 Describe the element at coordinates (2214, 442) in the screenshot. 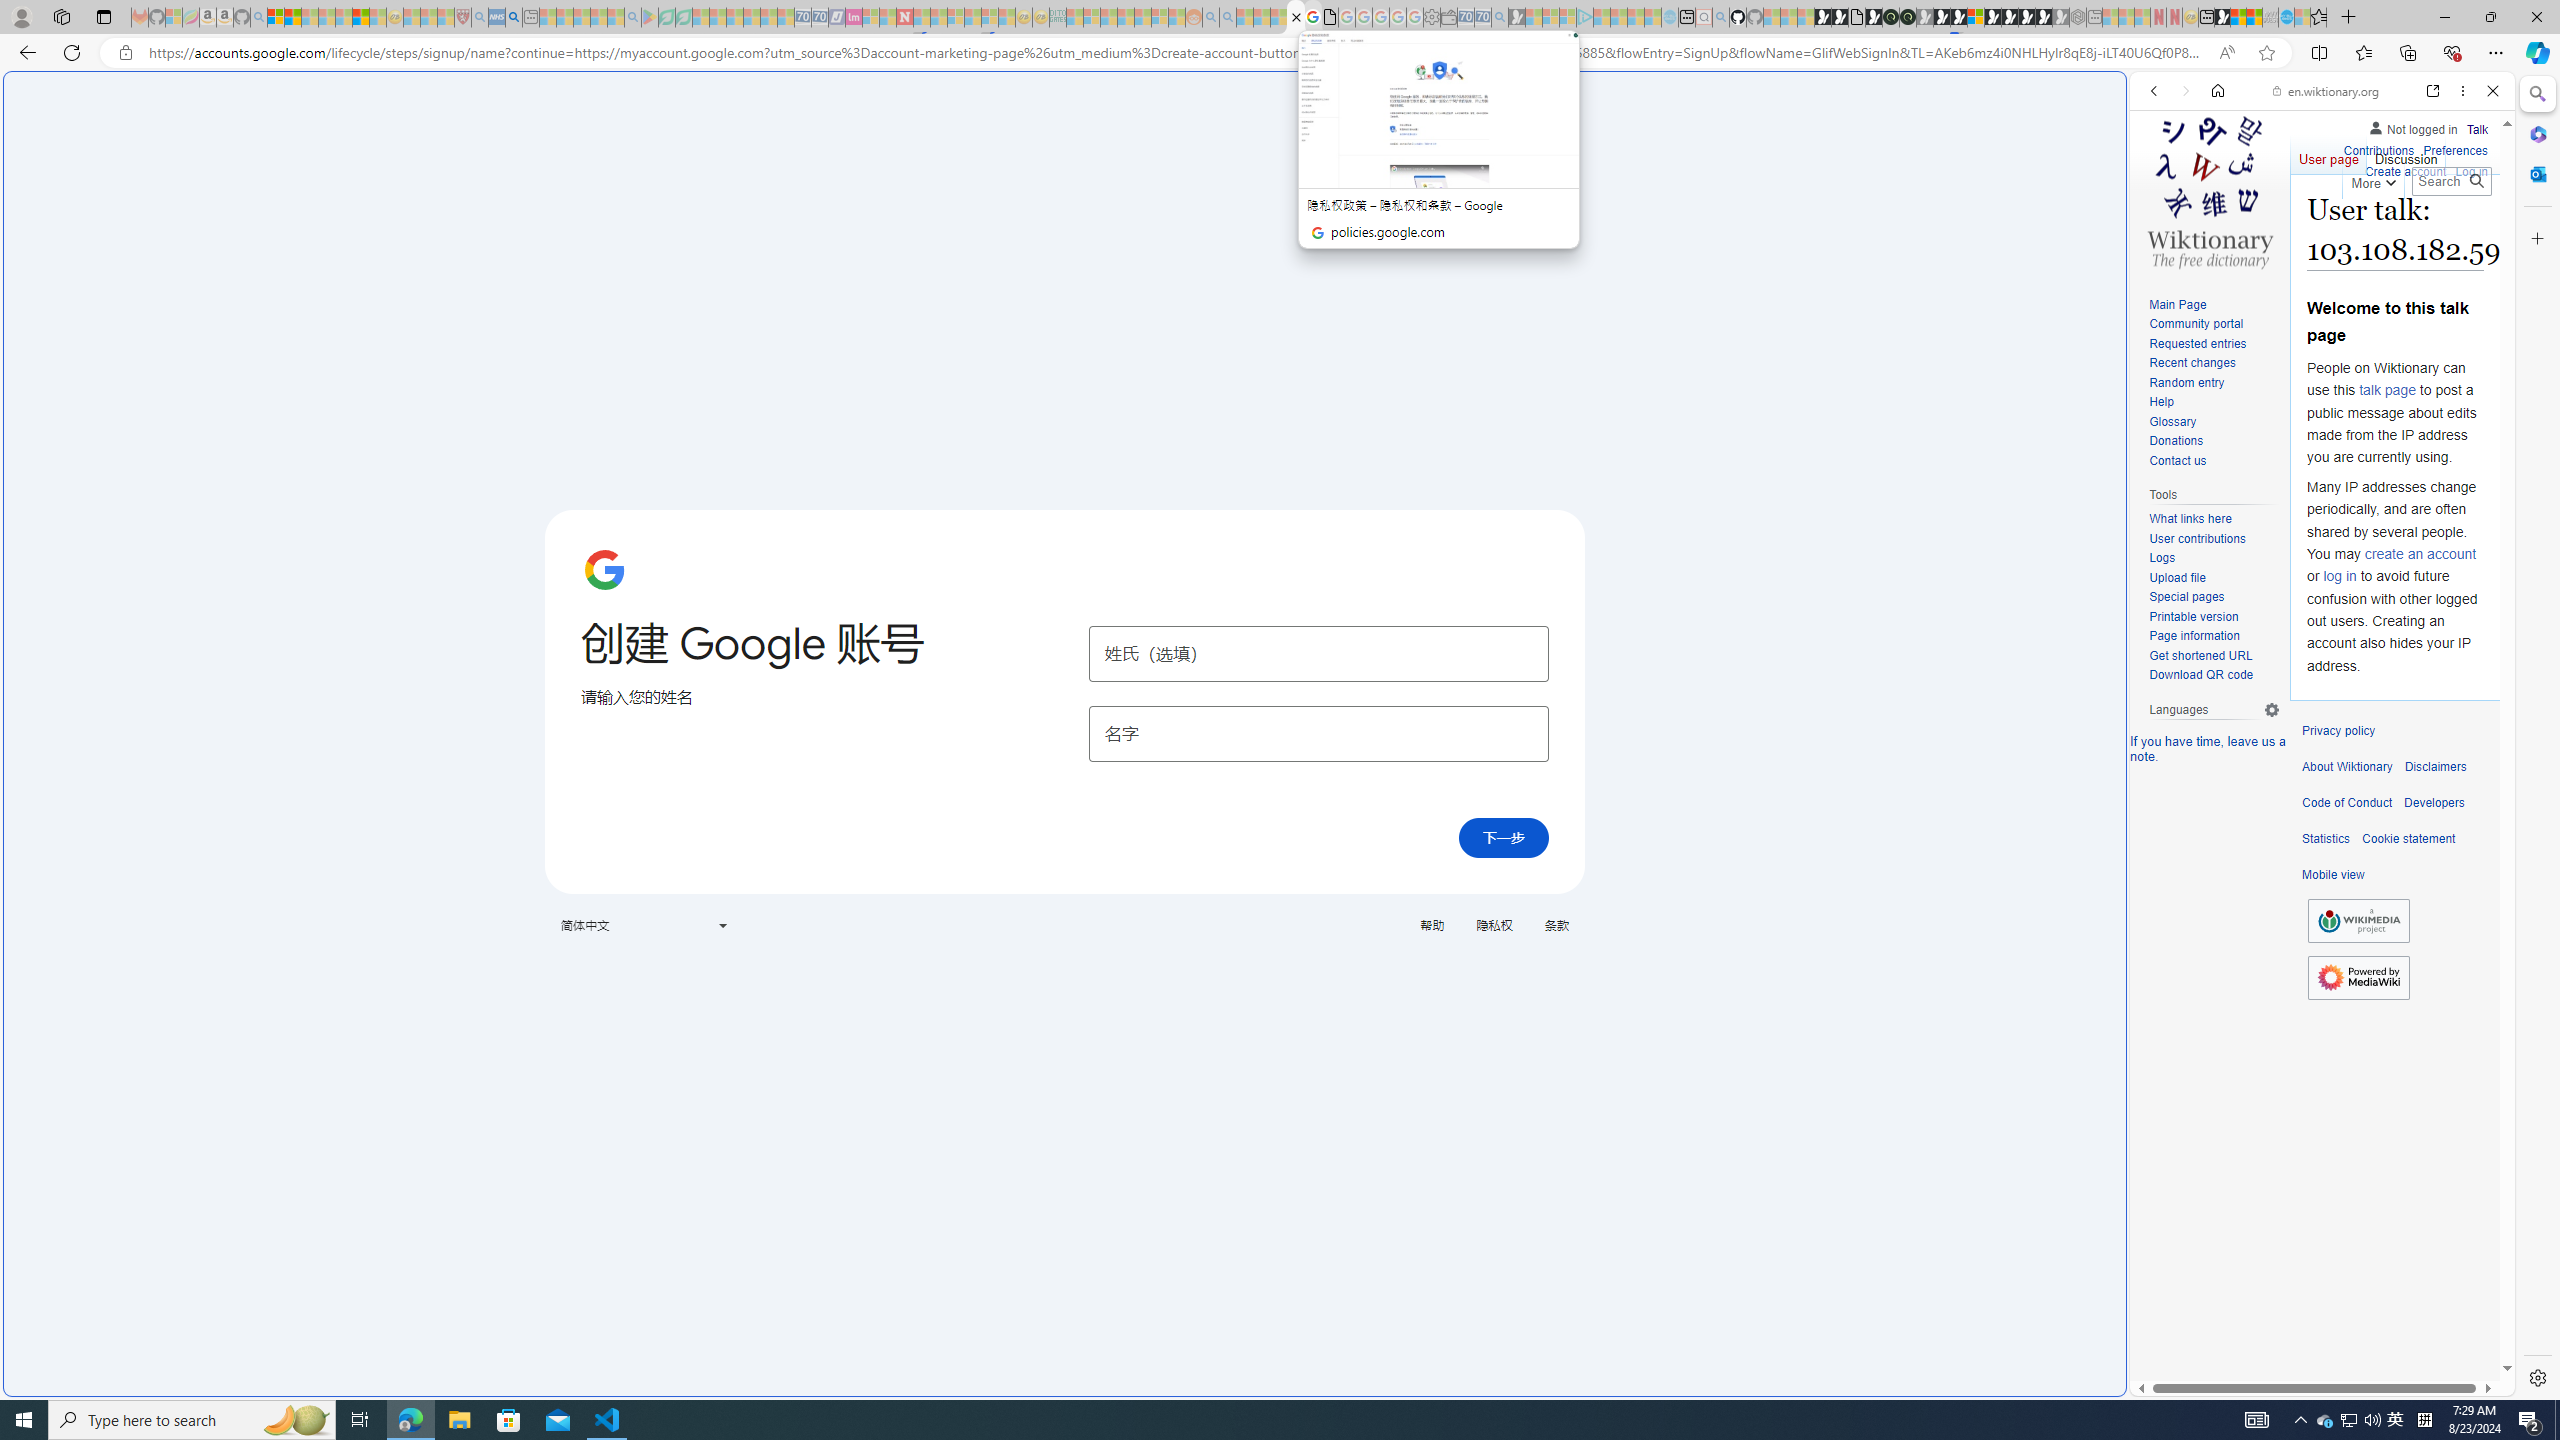

I see `Donations` at that location.